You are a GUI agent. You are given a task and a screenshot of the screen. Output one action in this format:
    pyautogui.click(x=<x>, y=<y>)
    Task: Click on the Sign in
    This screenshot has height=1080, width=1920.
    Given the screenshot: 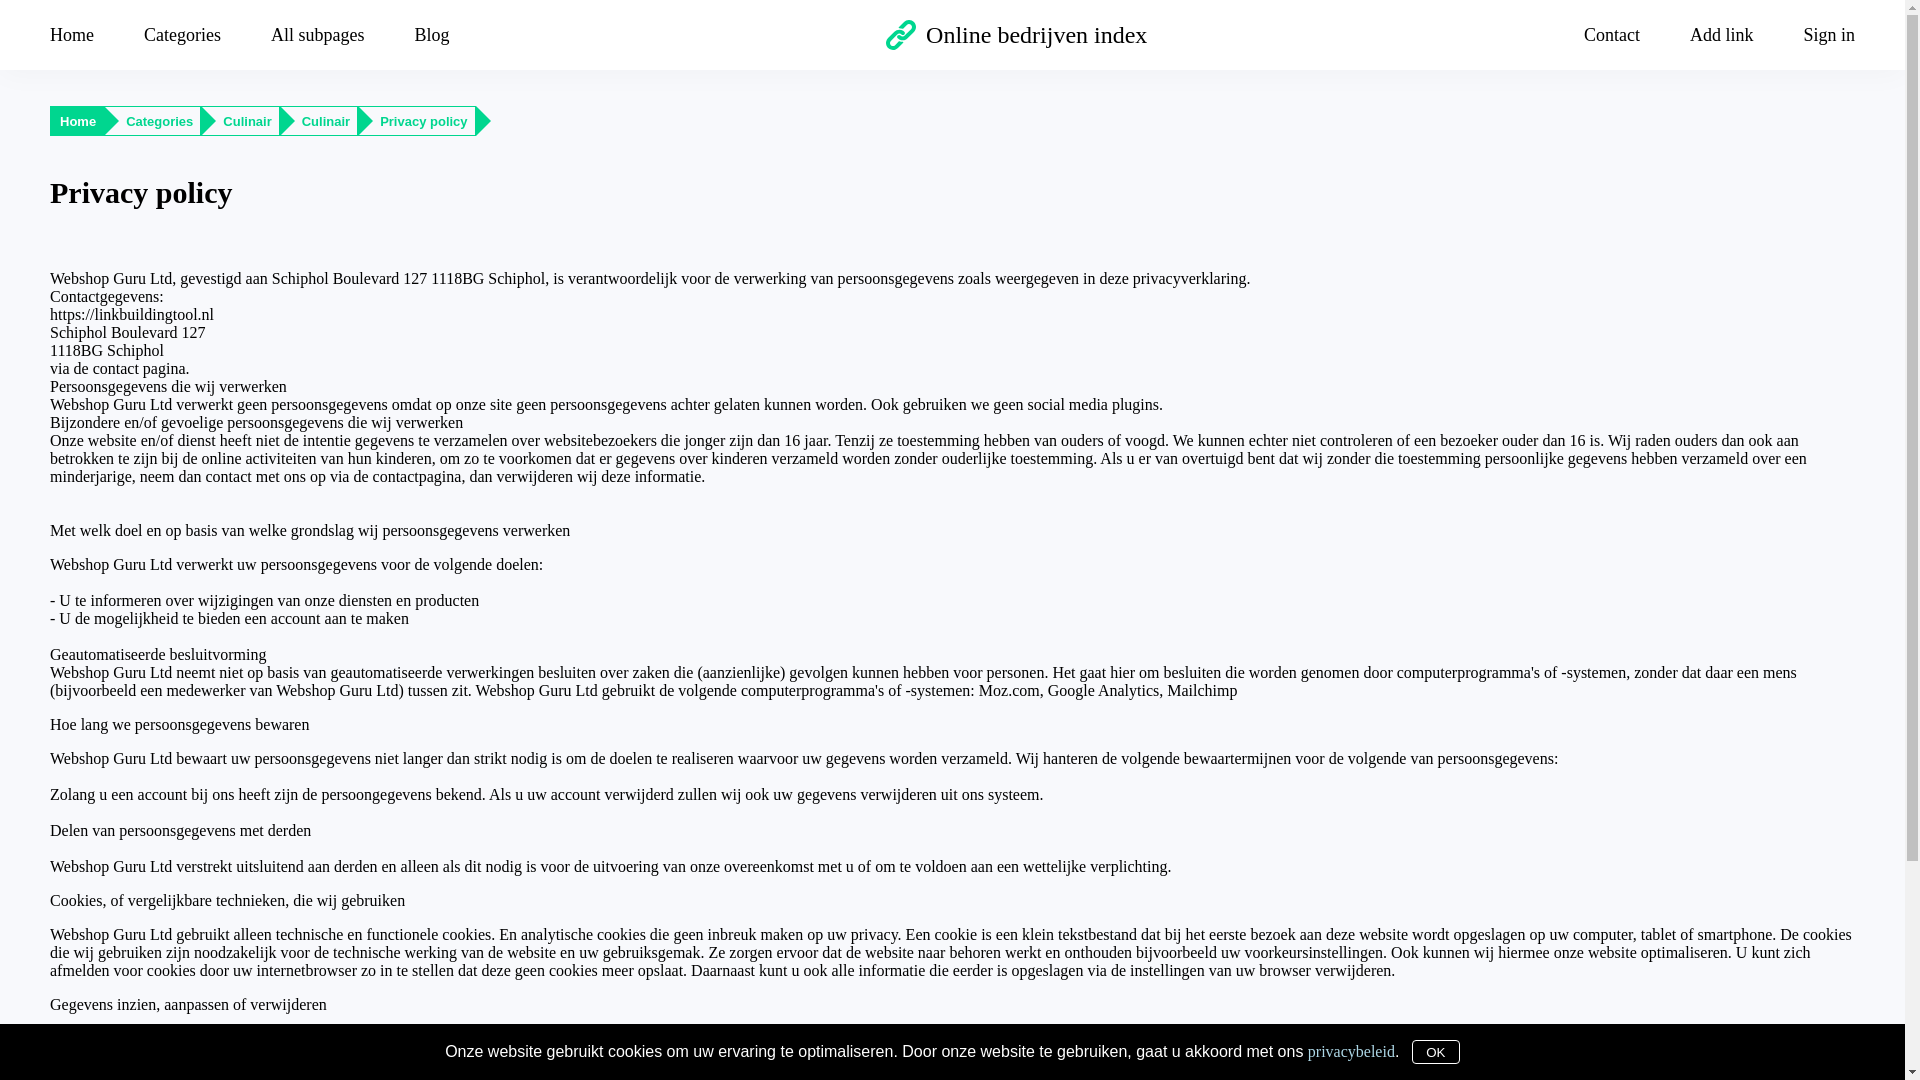 What is the action you would take?
    pyautogui.click(x=1816, y=34)
    